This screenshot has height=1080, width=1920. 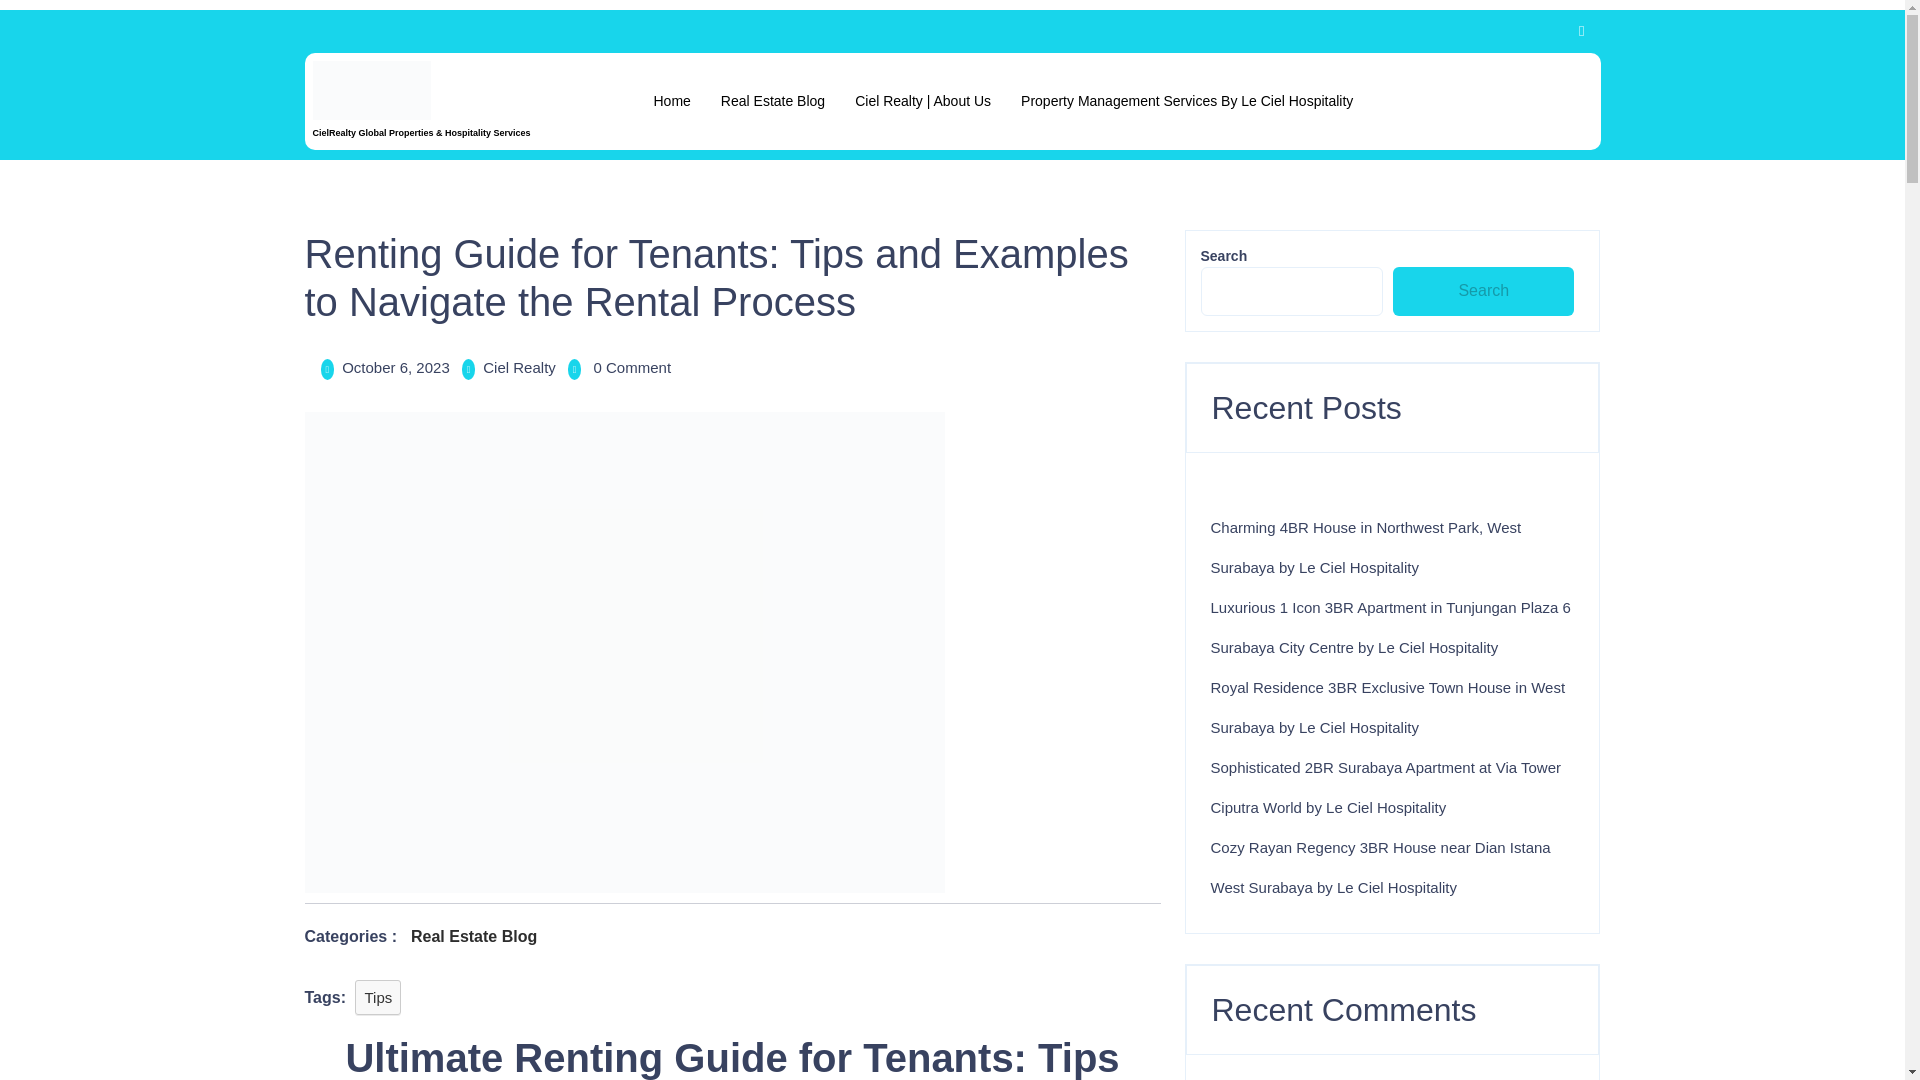 I want to click on Home, so click(x=672, y=100).